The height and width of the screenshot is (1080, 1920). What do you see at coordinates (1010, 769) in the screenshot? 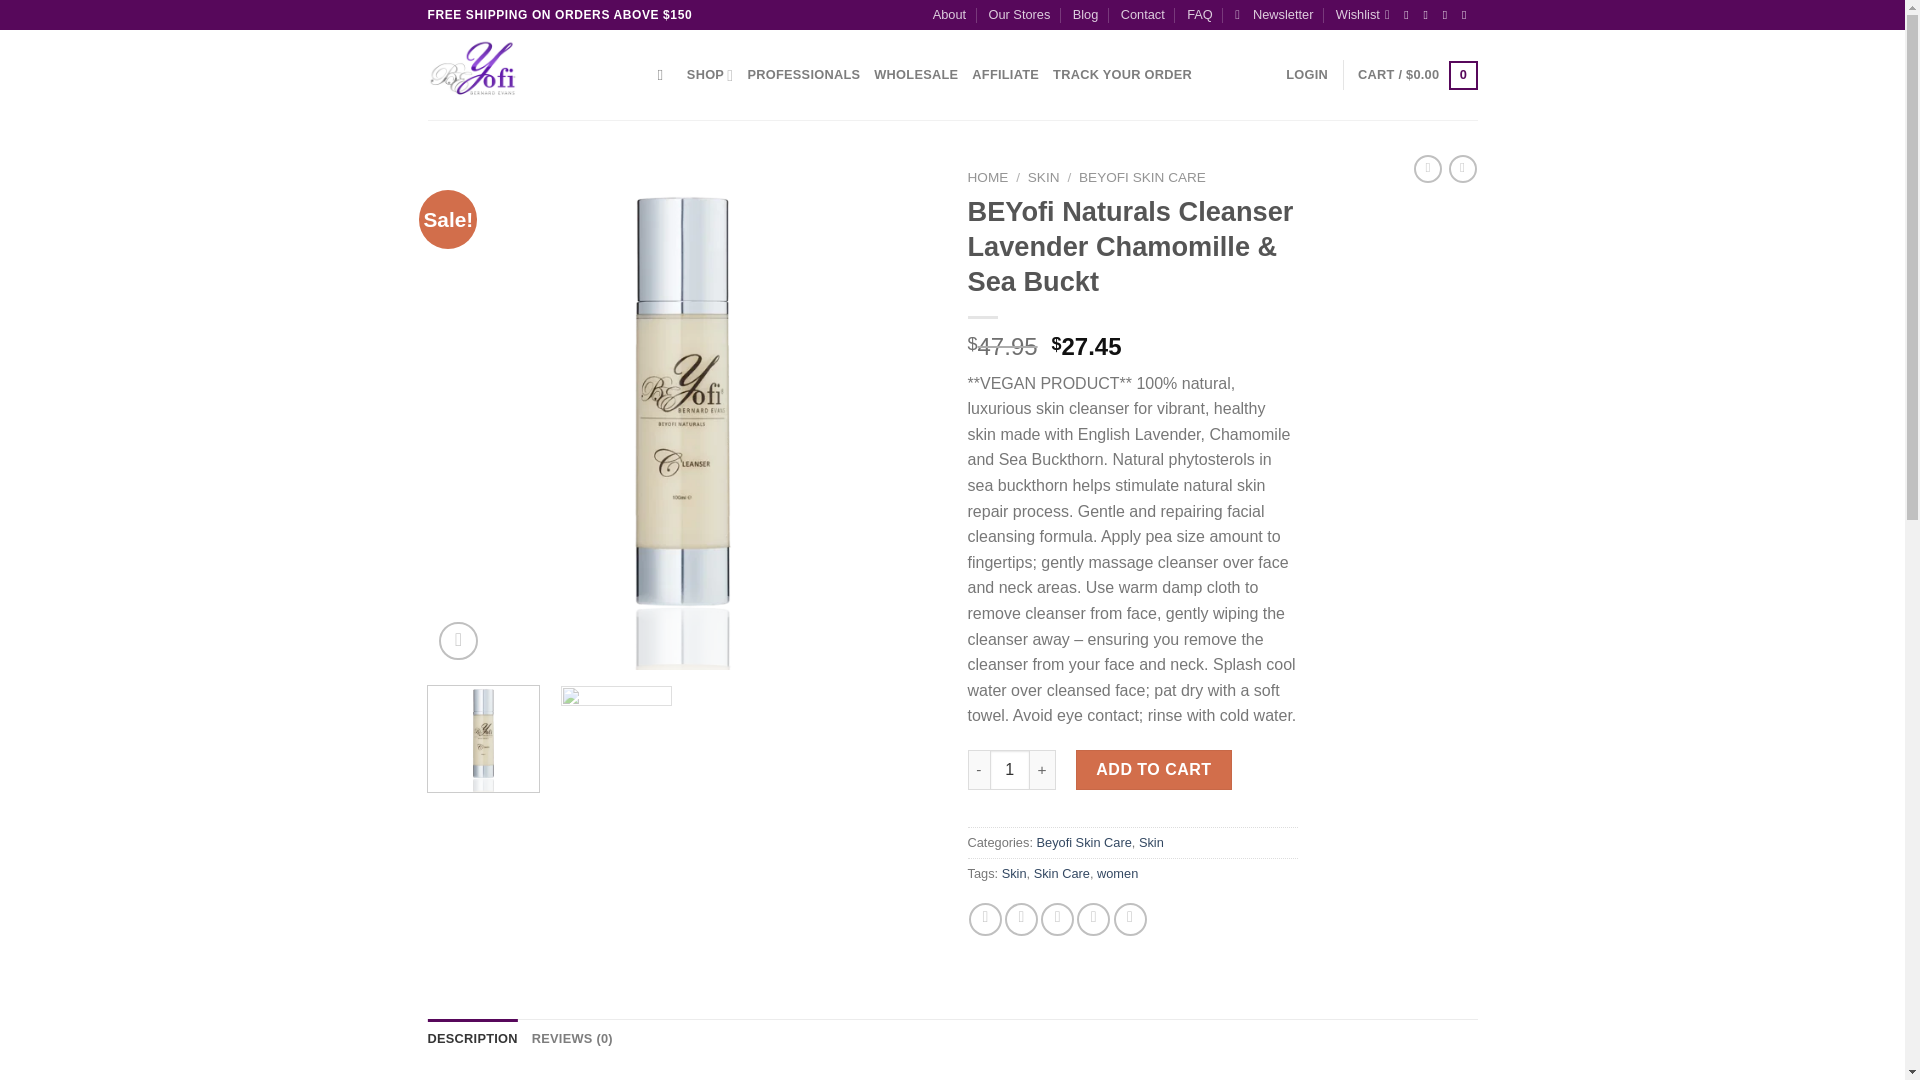
I see `1` at bounding box center [1010, 769].